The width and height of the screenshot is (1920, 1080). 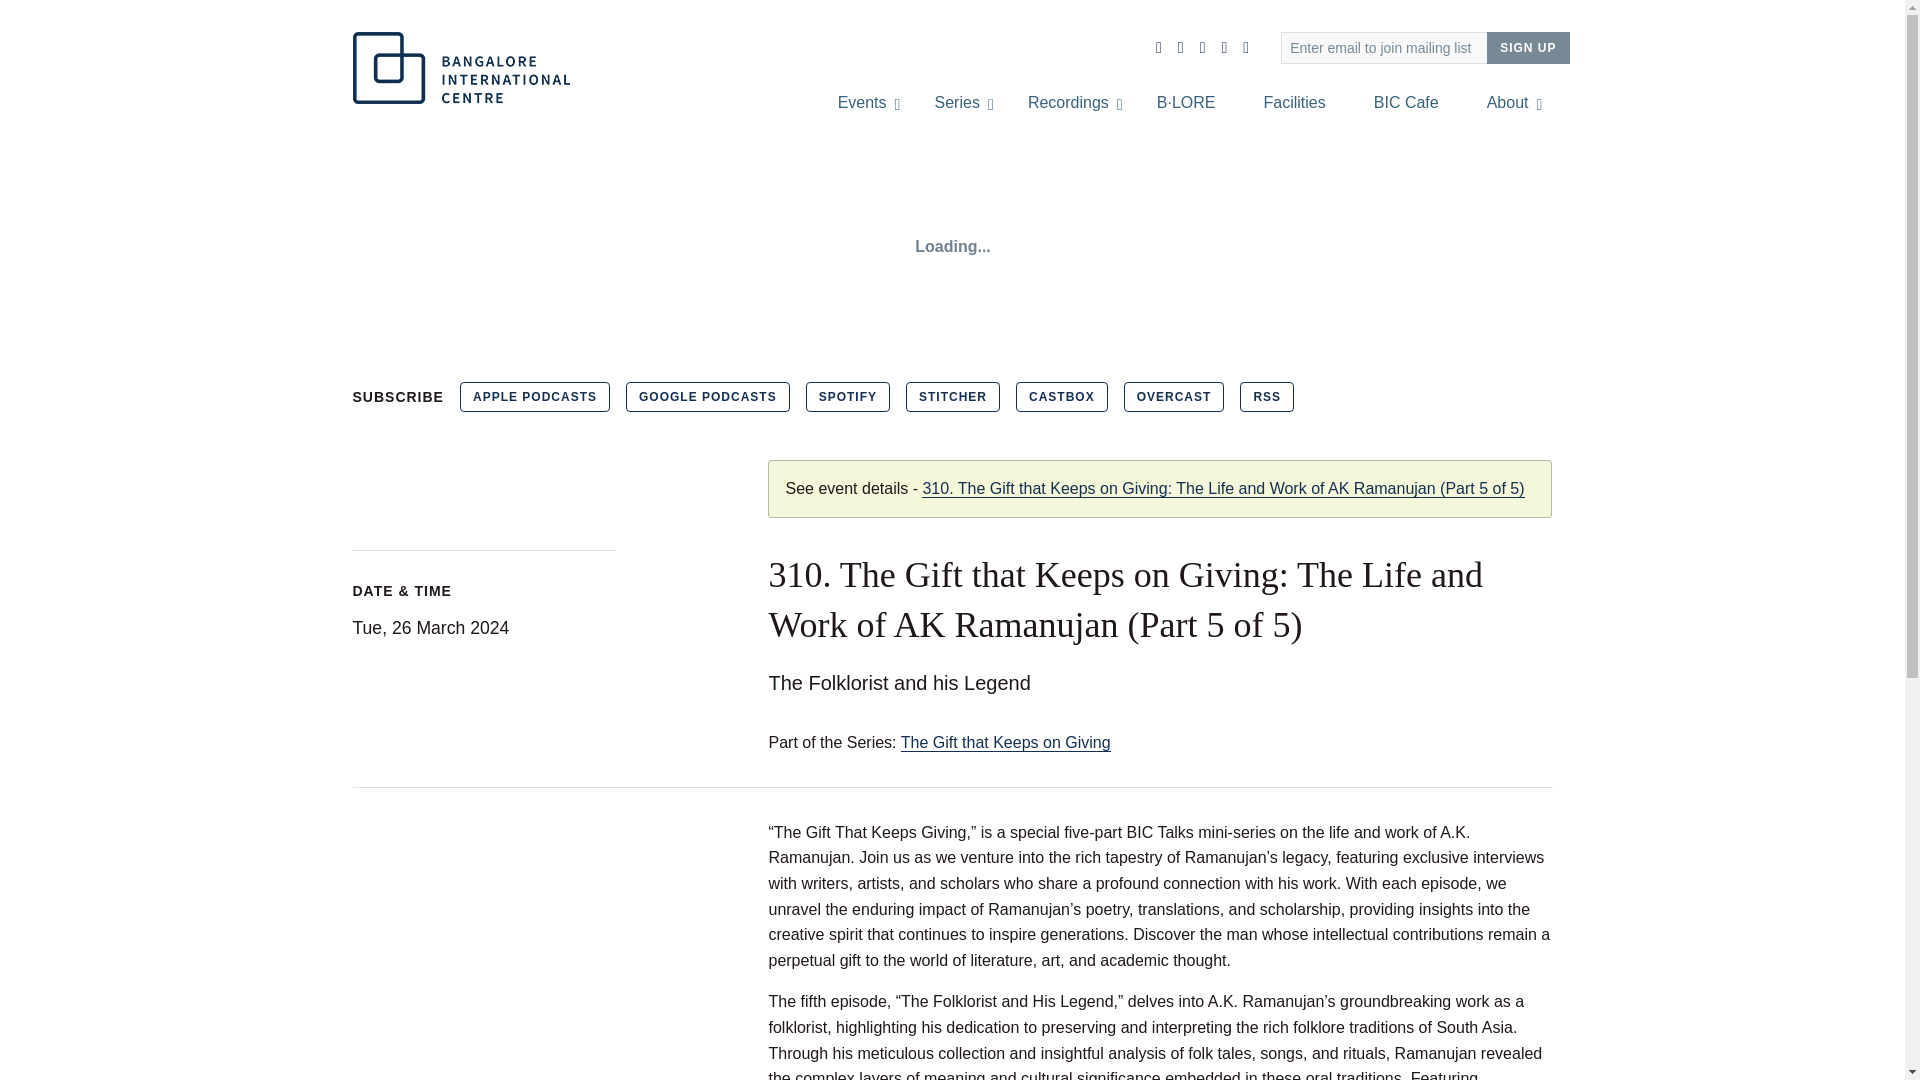 I want to click on BANGALORE INTERNATIONAL CENTRE, so click(x=460, y=68).